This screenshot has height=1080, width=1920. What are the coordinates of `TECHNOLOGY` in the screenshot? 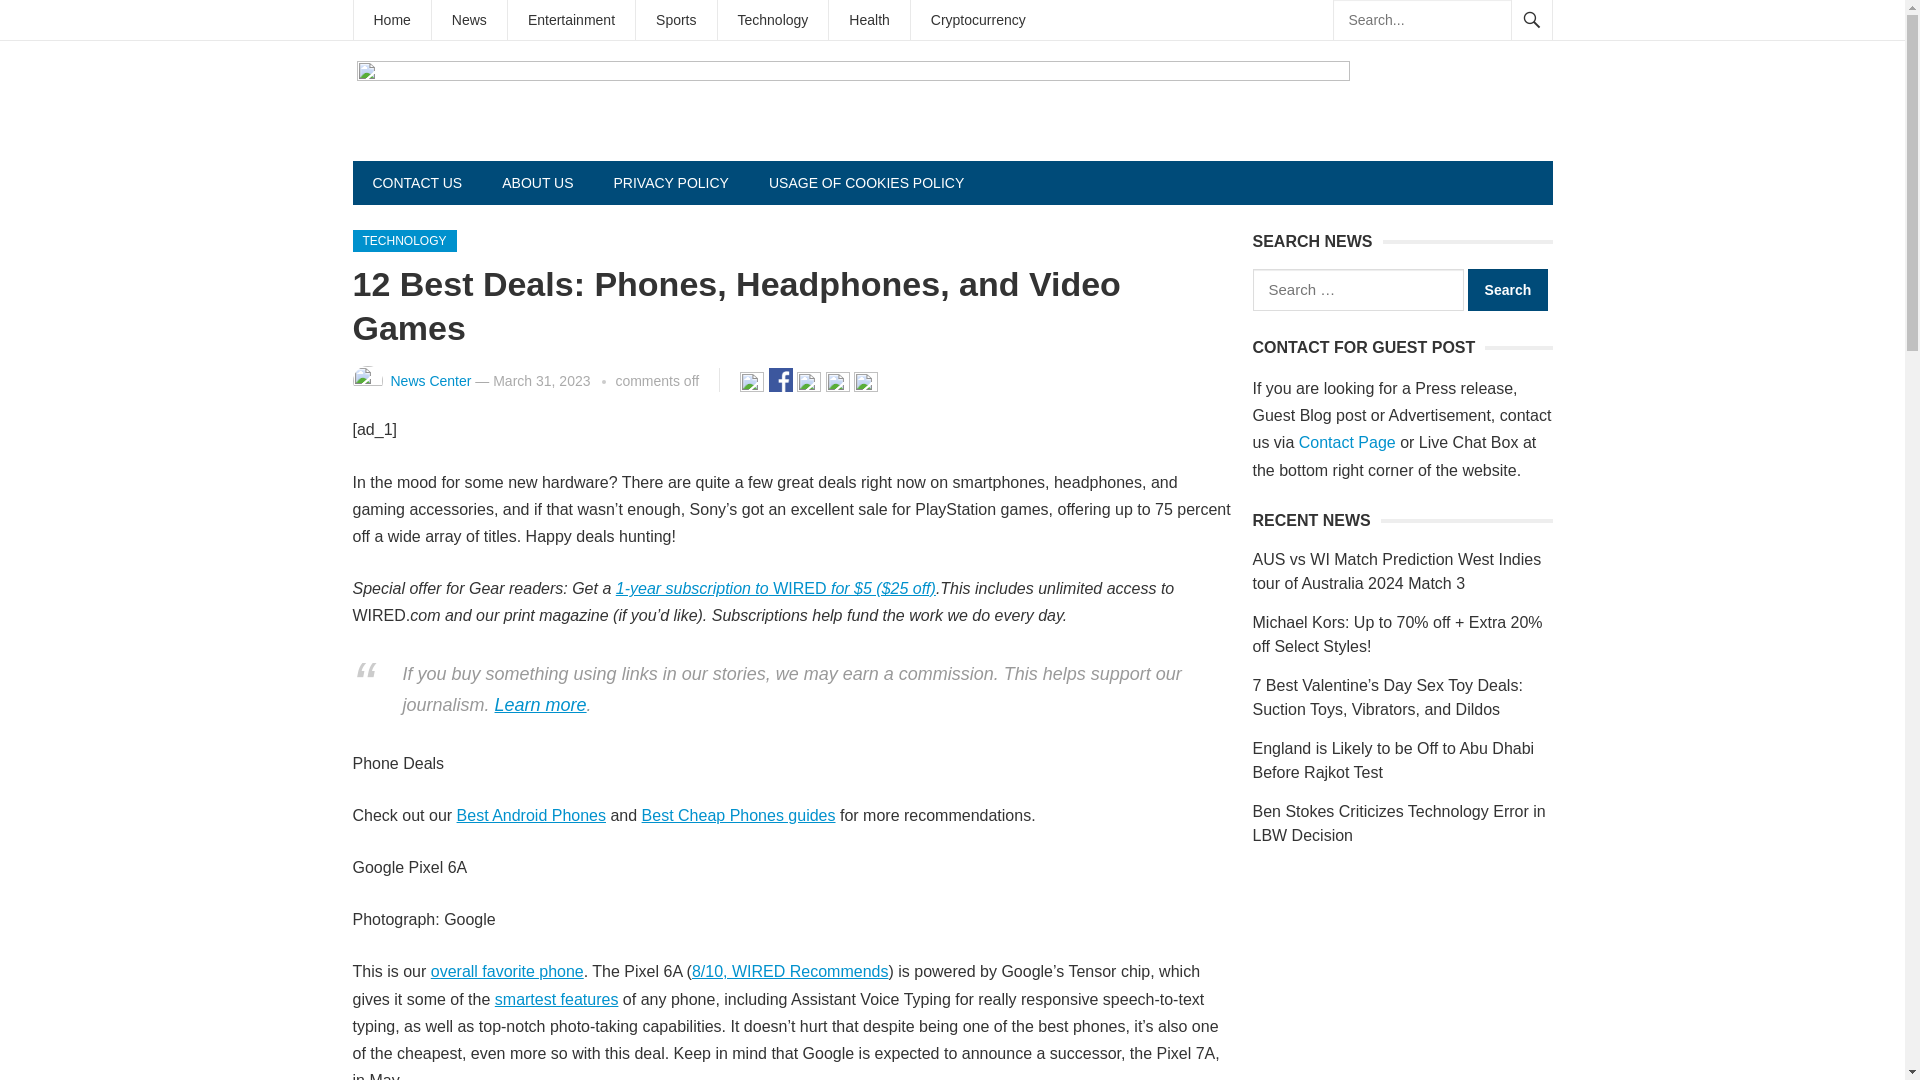 It's located at (404, 240).